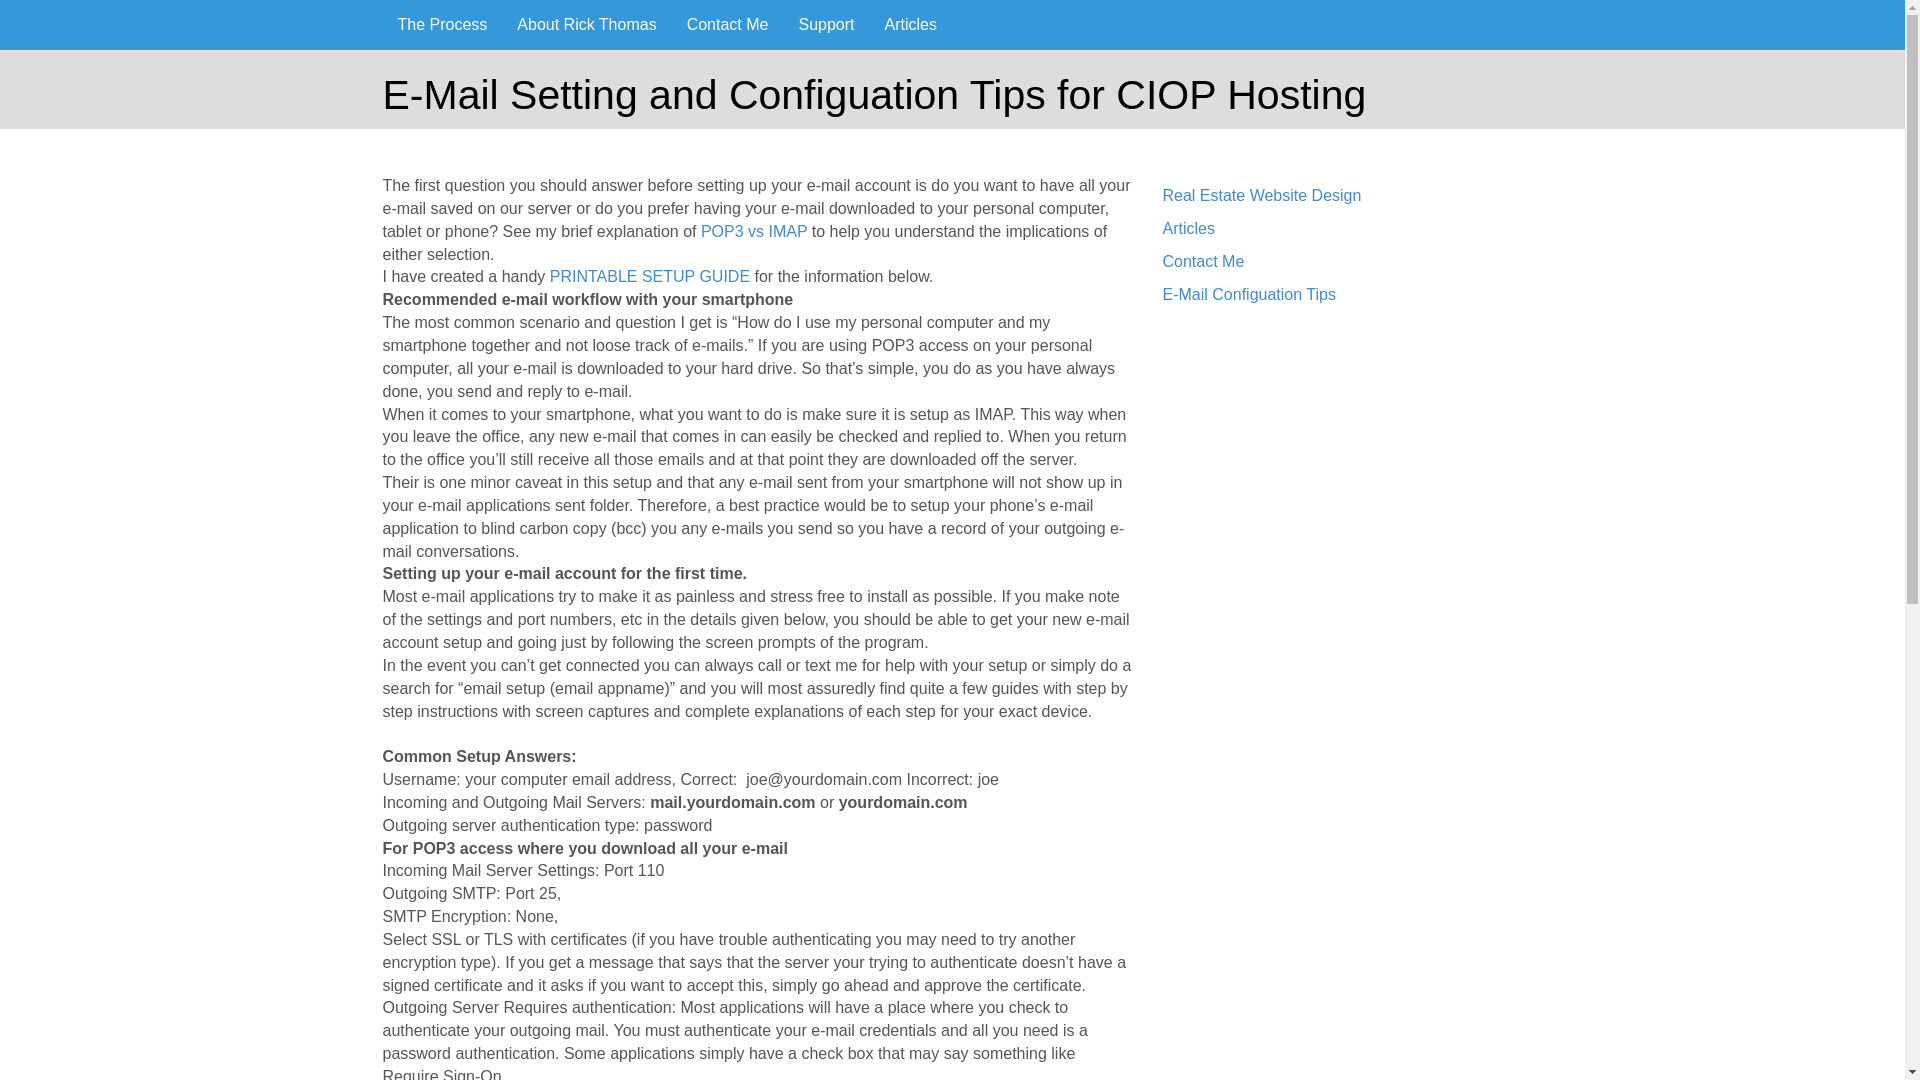 This screenshot has height=1080, width=1920. I want to click on Articles, so click(910, 24).